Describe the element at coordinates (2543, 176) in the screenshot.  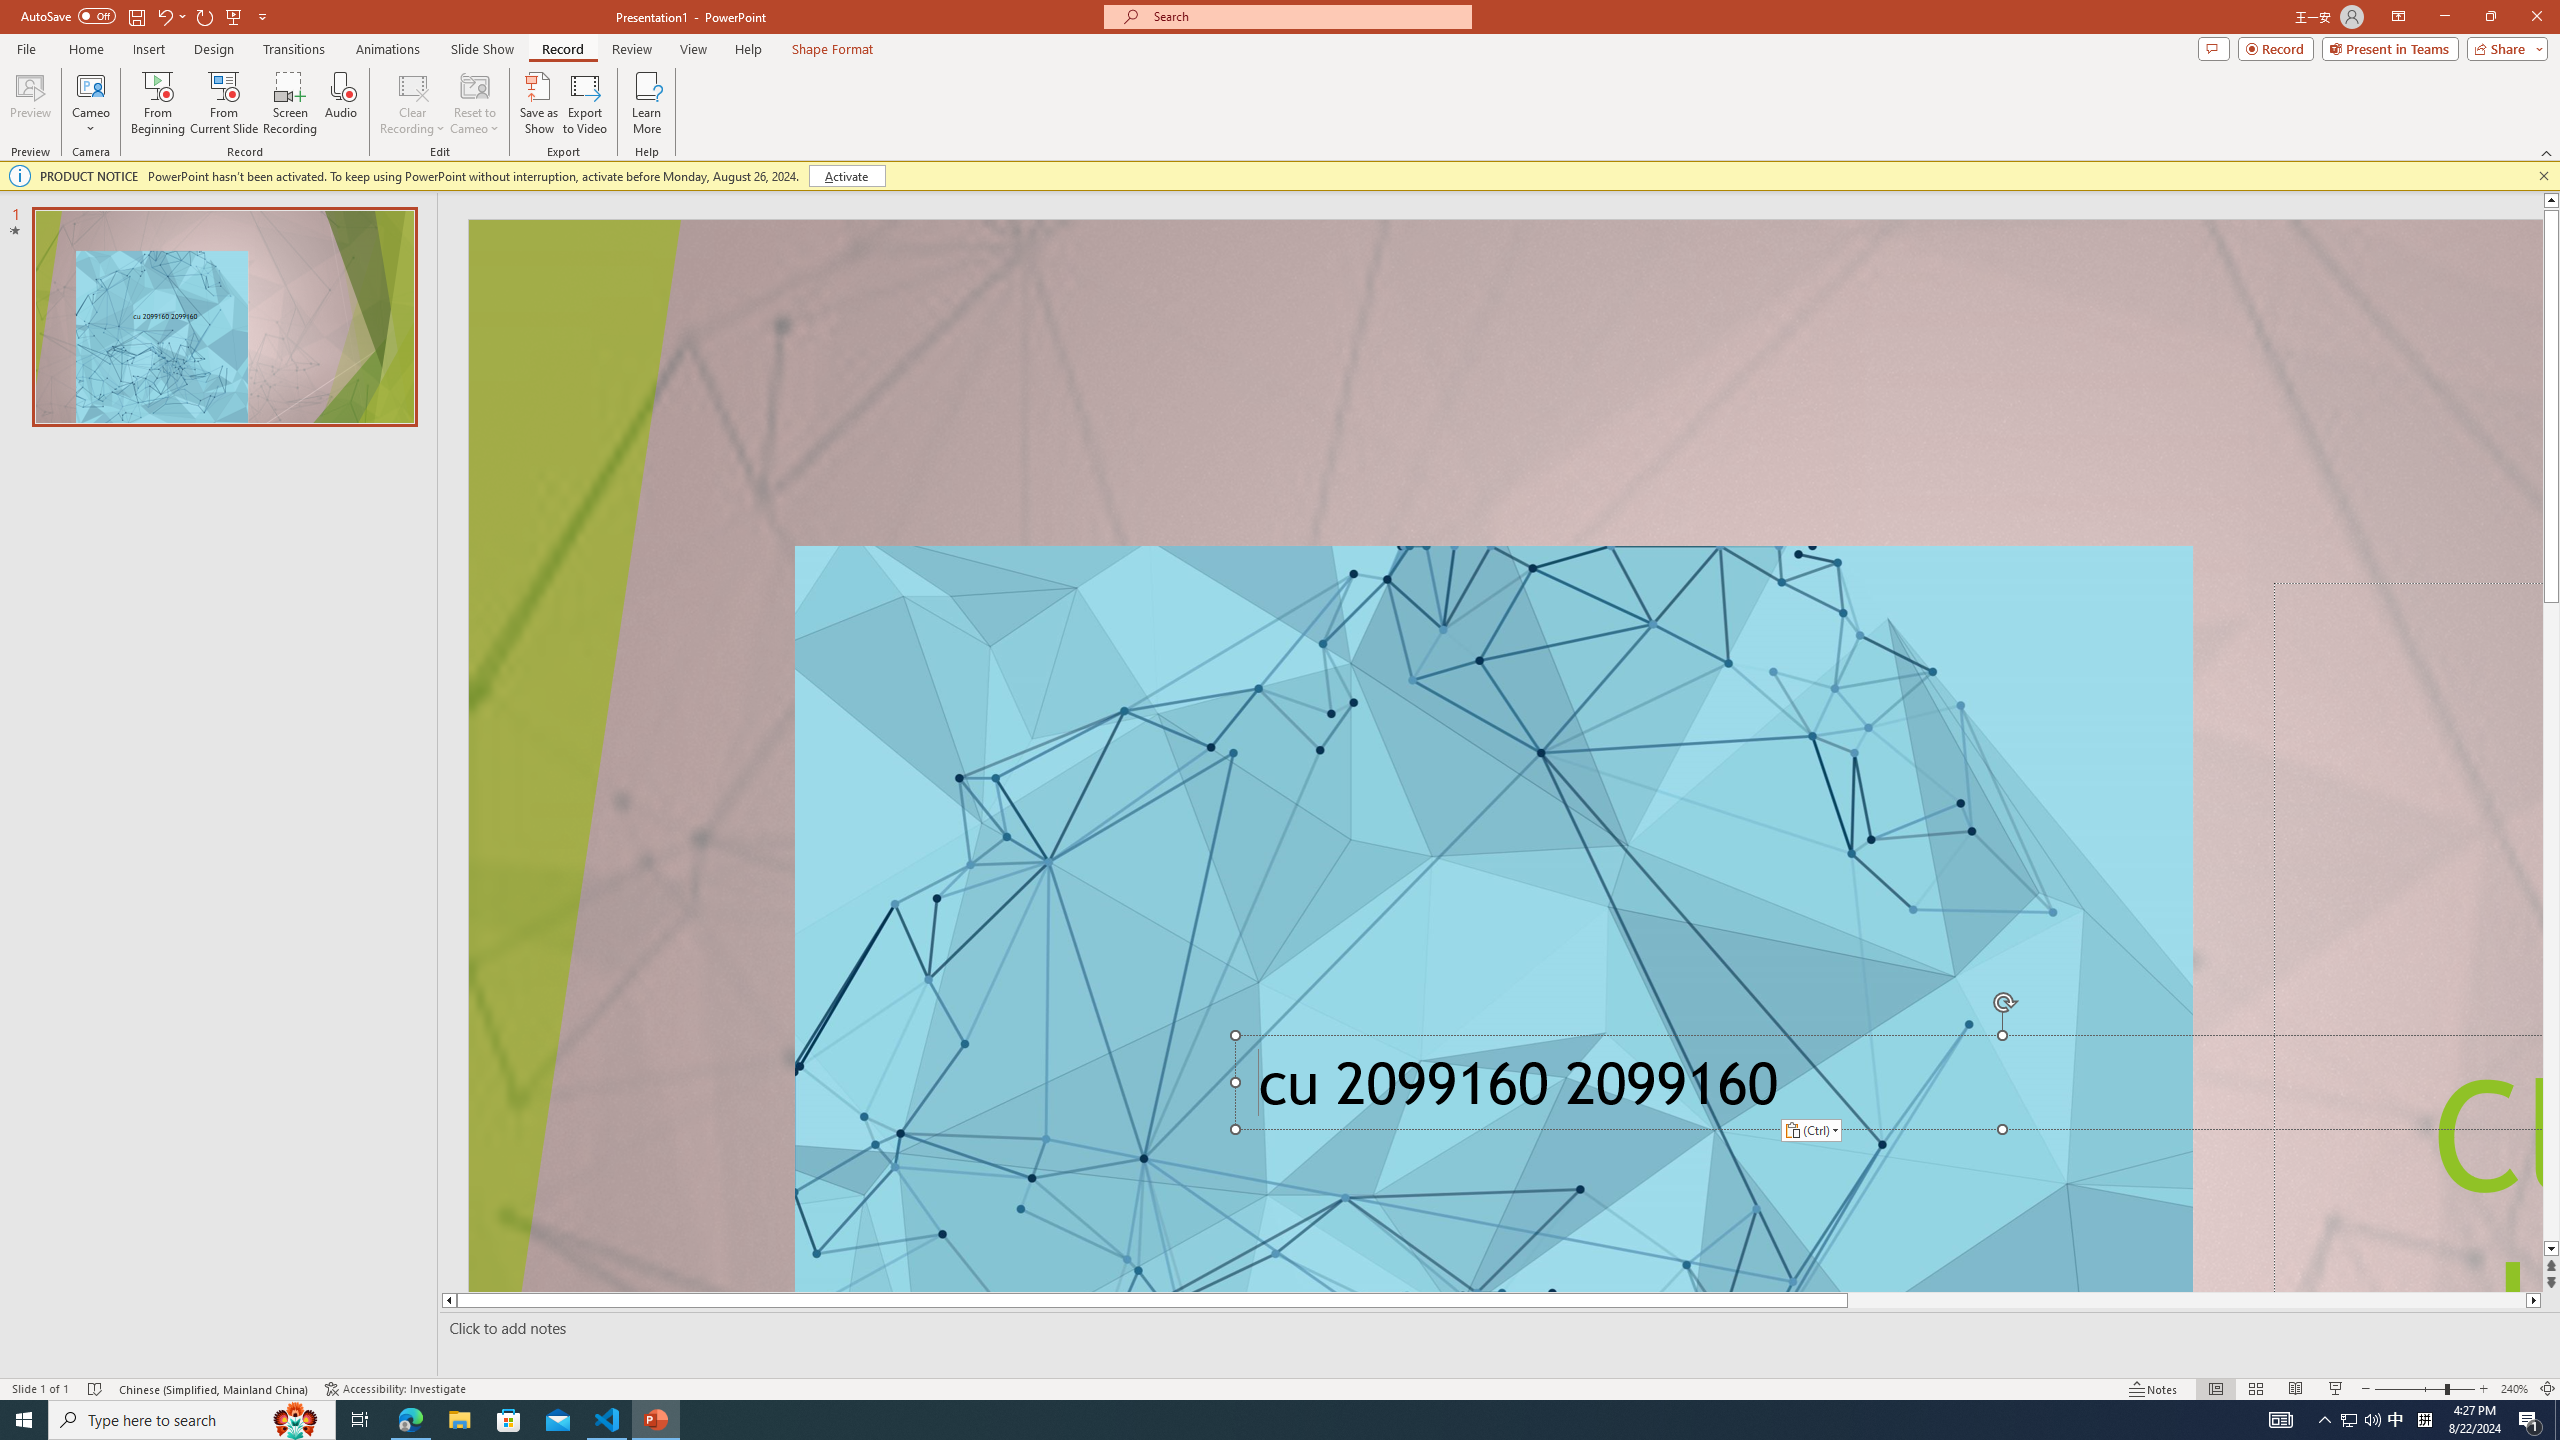
I see `Close this message` at that location.